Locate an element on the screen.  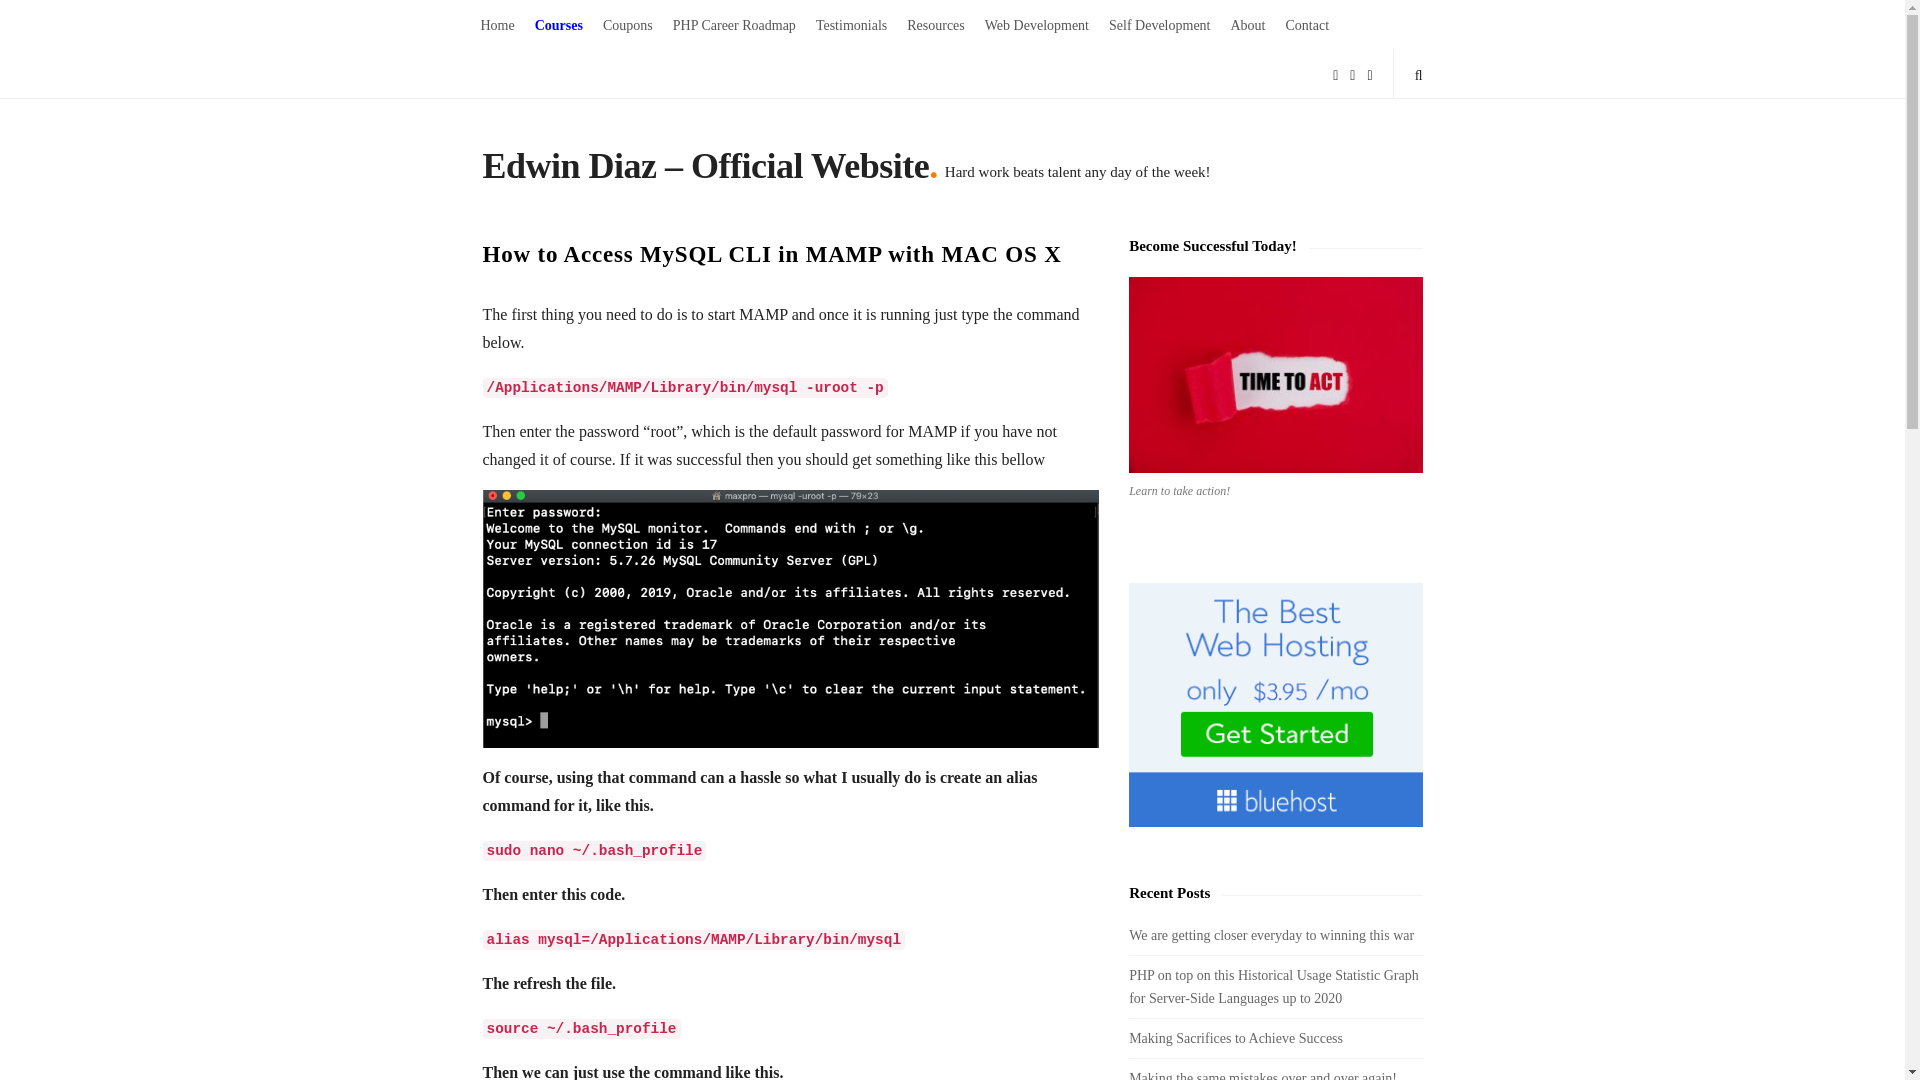
Contact is located at coordinates (1308, 24).